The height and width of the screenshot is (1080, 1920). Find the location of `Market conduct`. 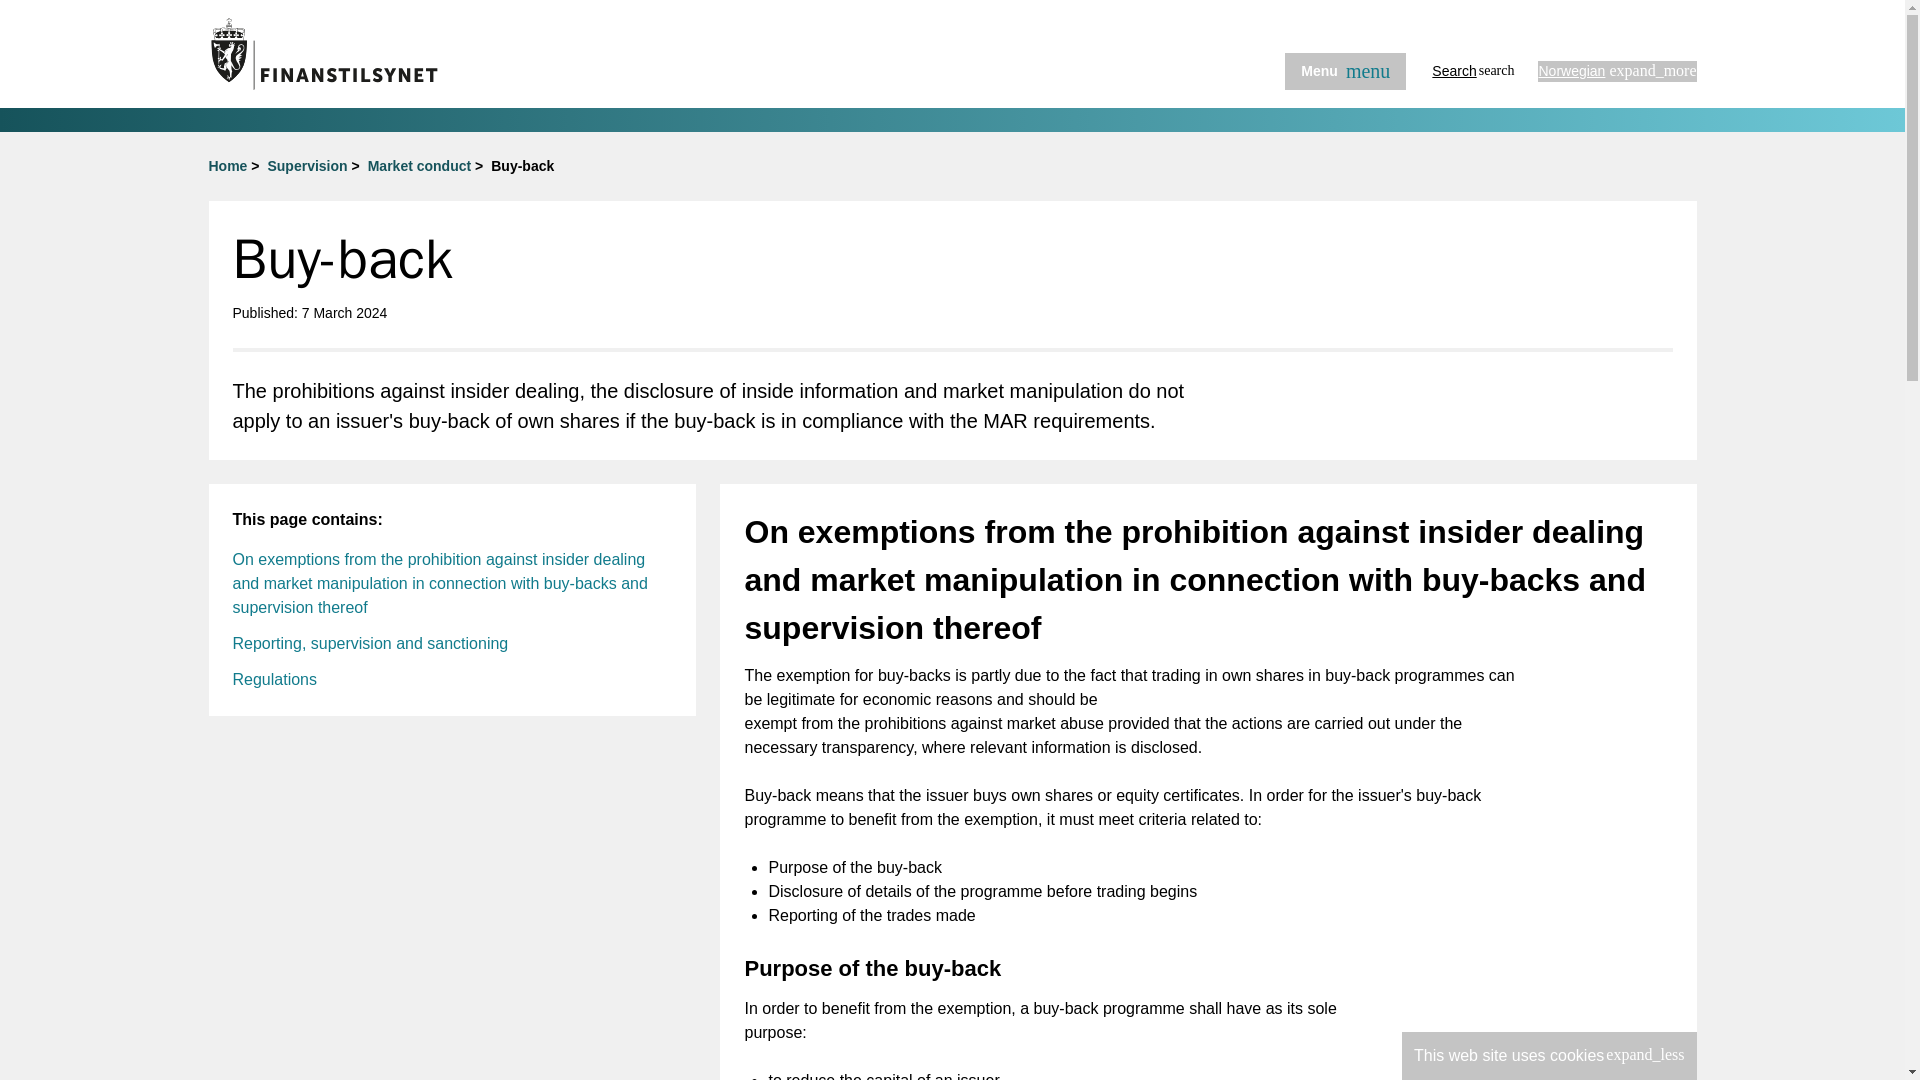

Market conduct is located at coordinates (274, 678).